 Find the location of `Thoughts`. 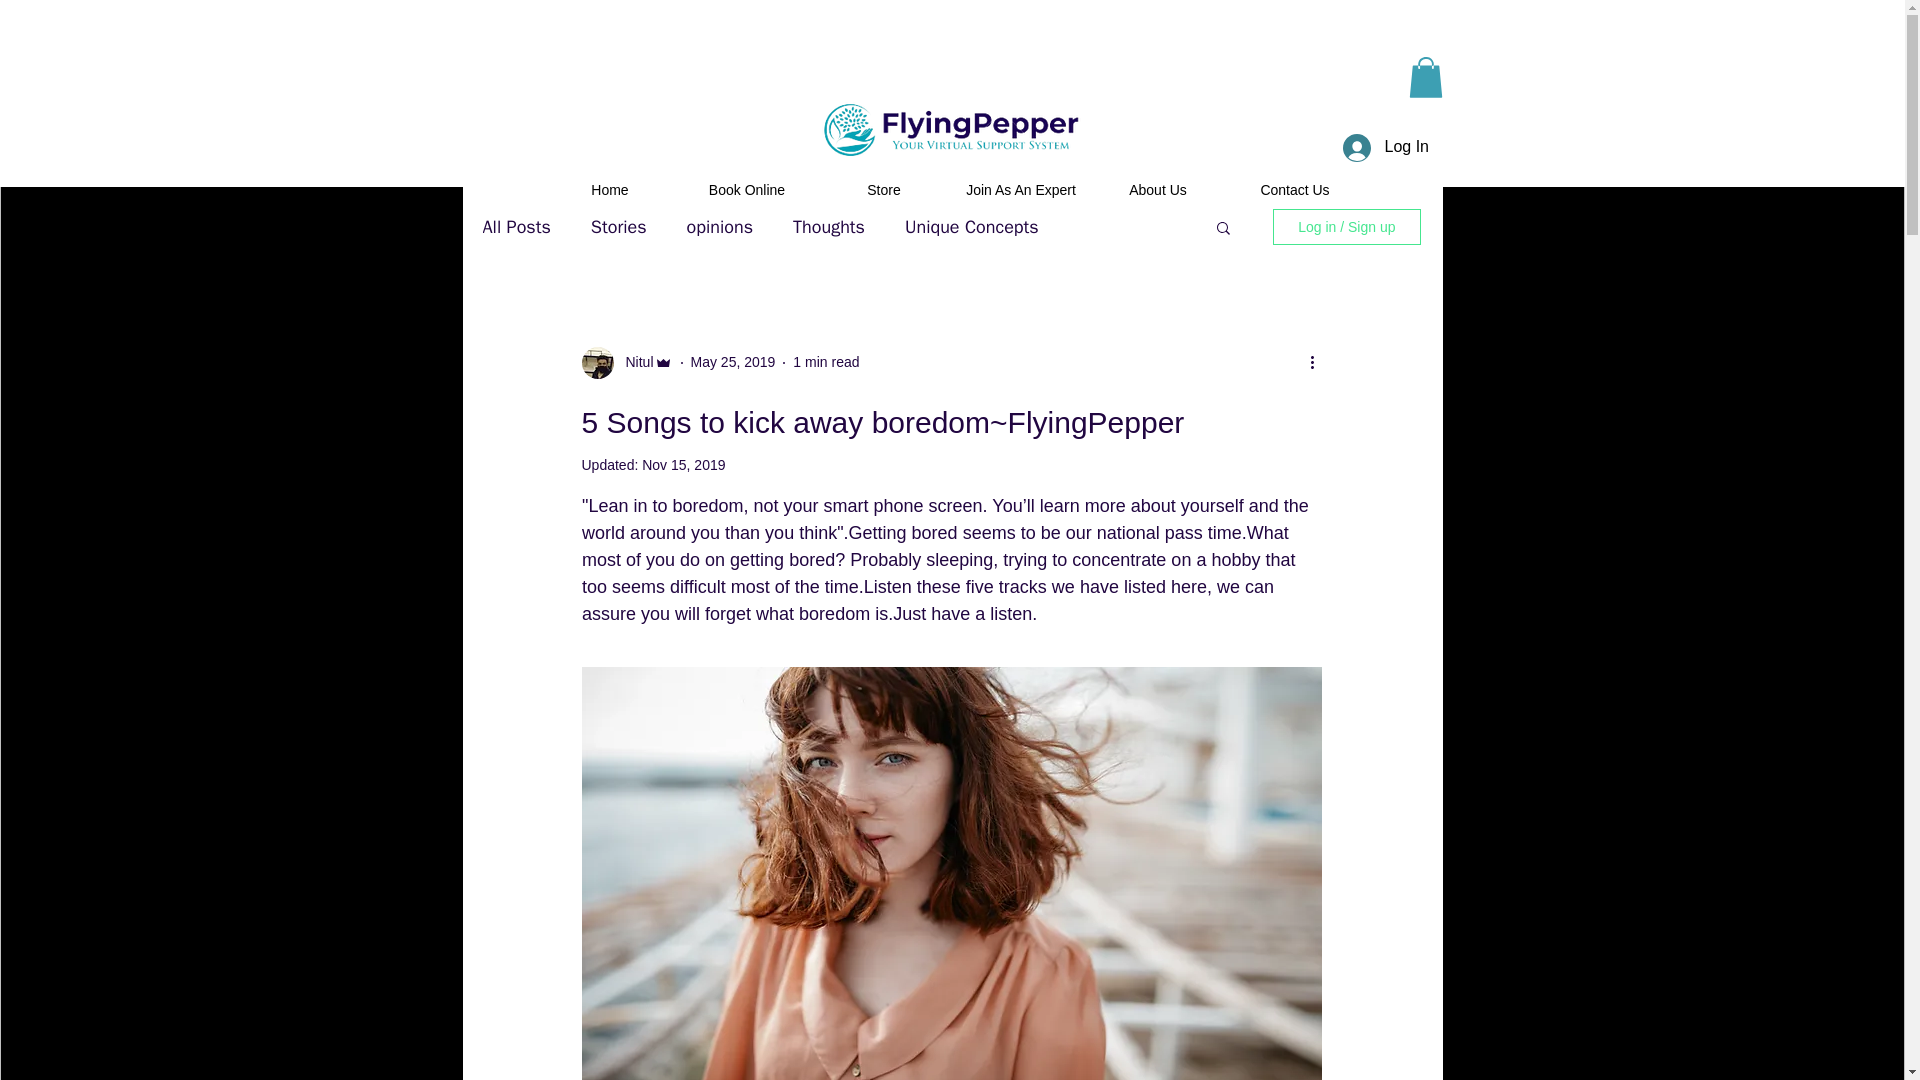

Thoughts is located at coordinates (828, 226).